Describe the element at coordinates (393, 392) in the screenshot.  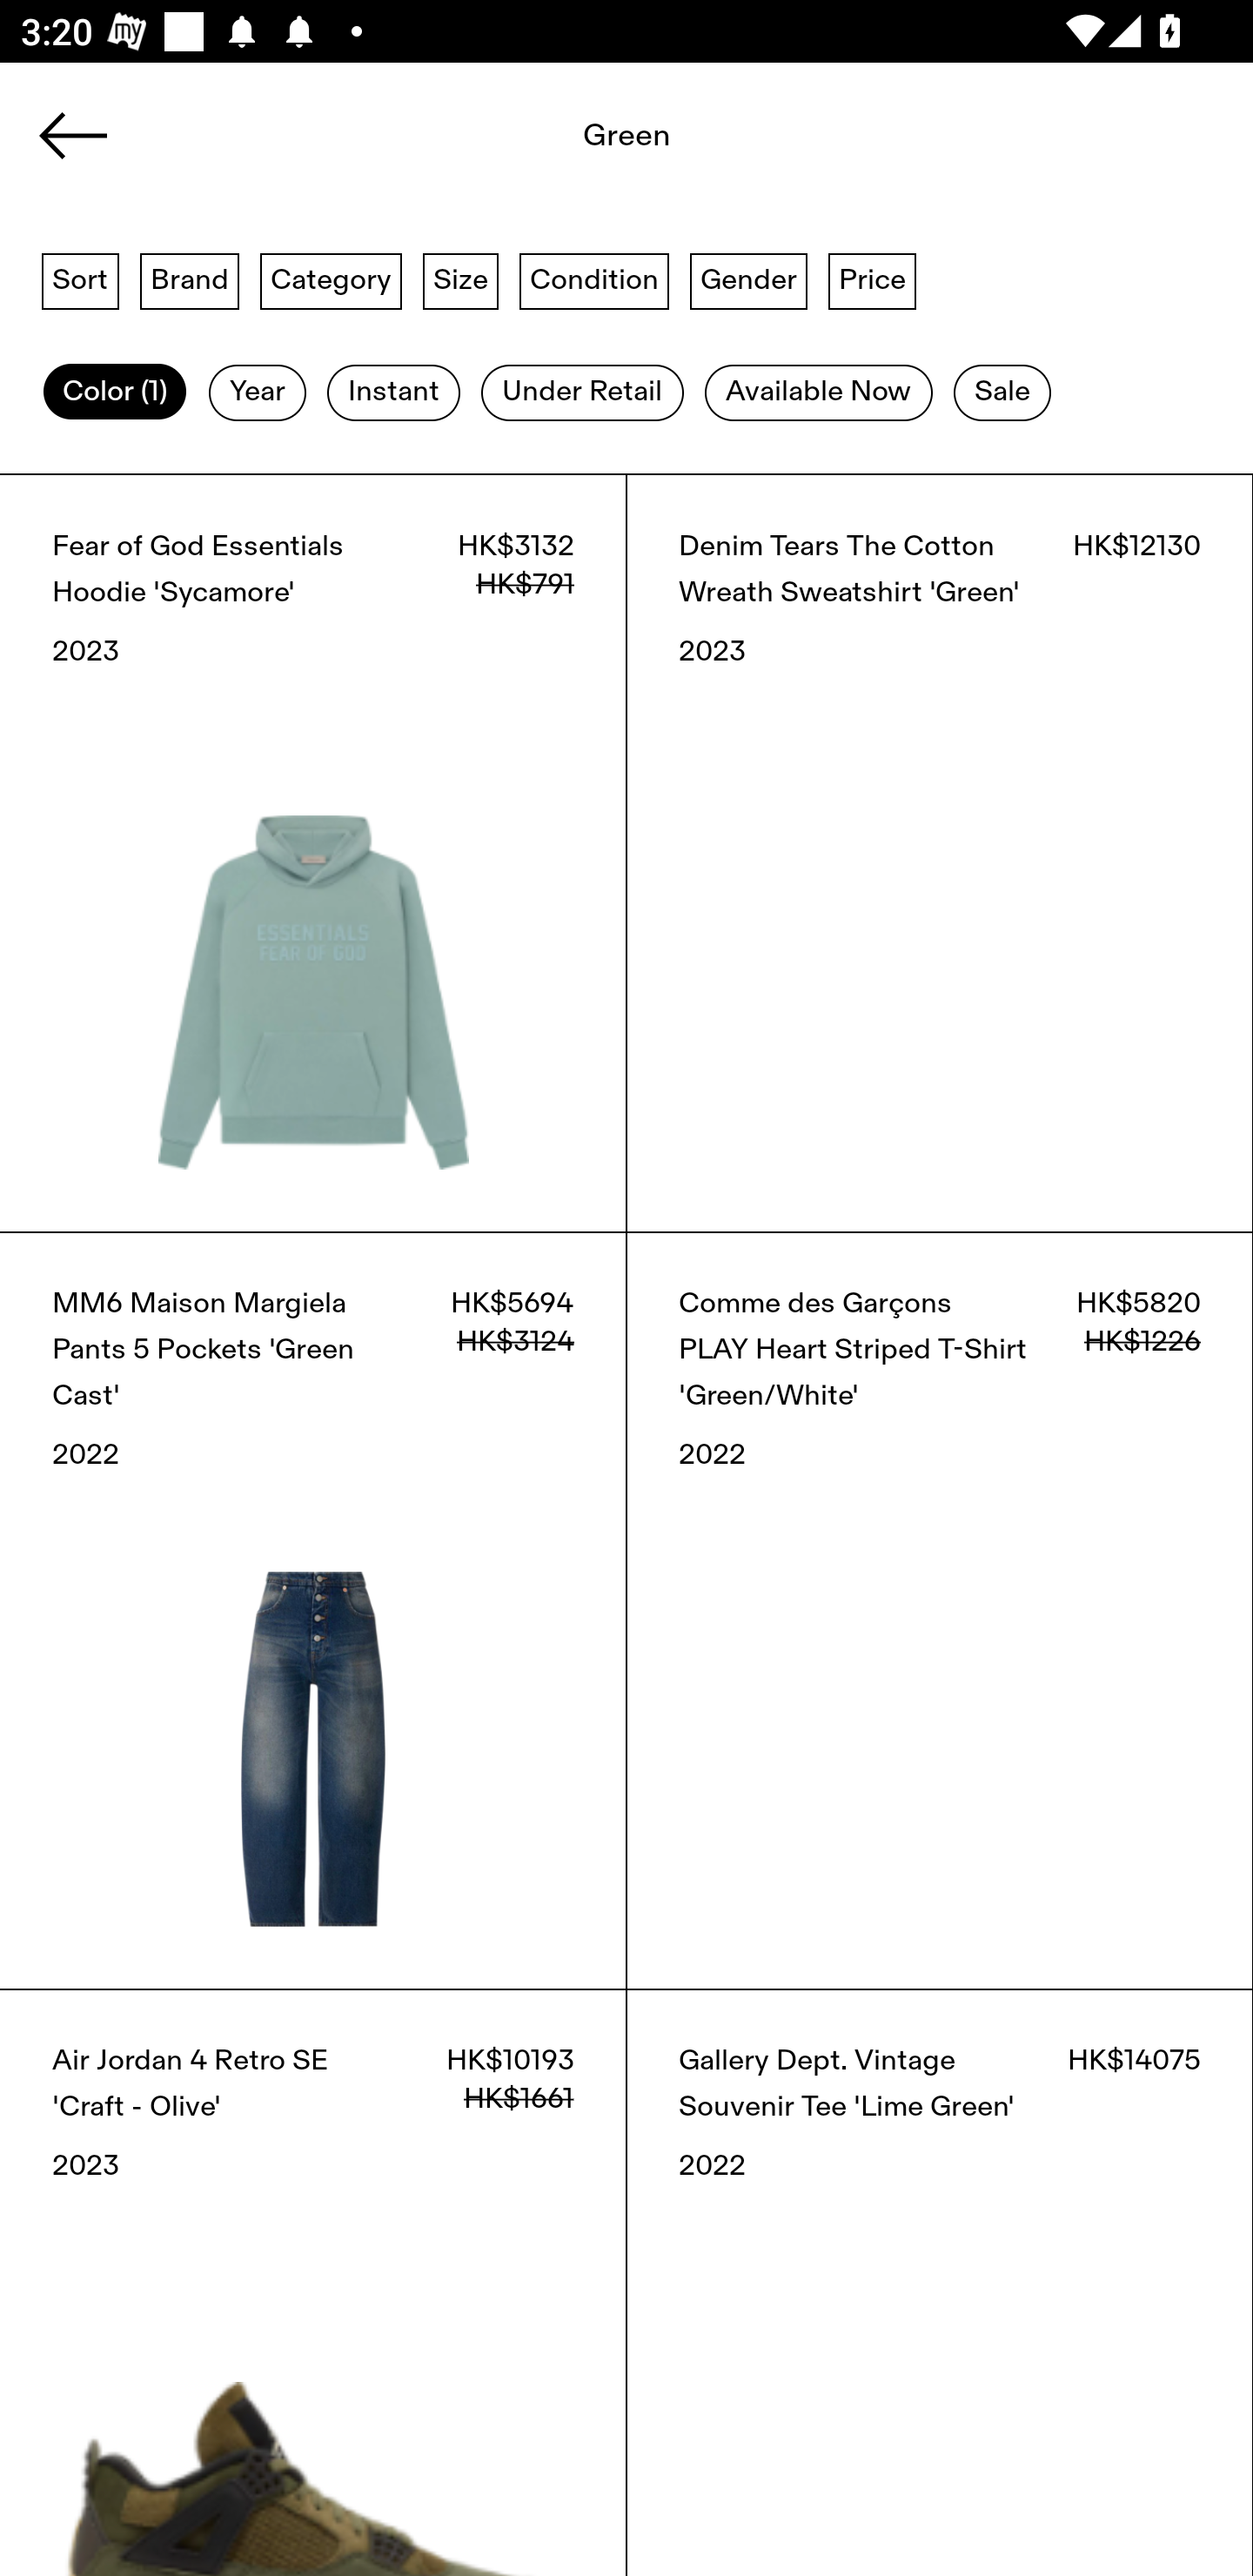
I see `Instant` at that location.